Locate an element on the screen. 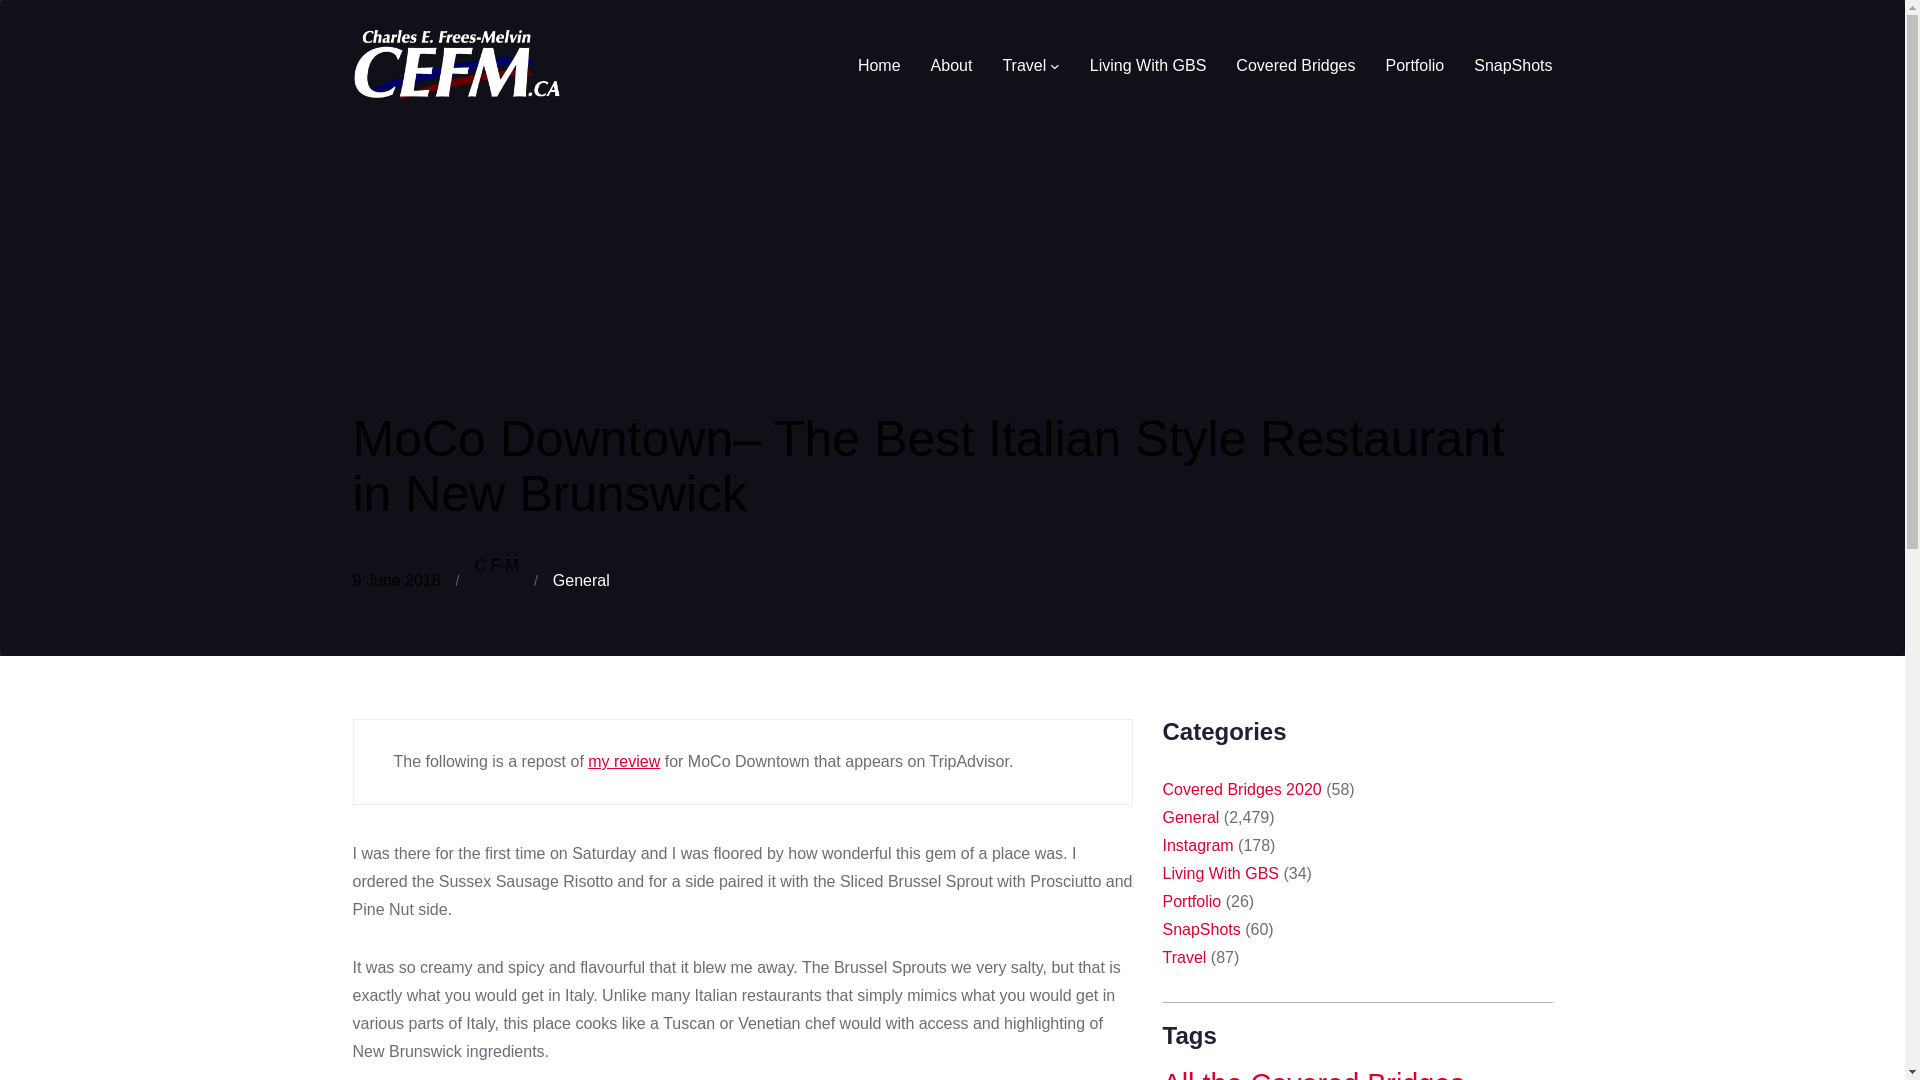 The width and height of the screenshot is (1920, 1080). Living With GBS is located at coordinates (1148, 65).